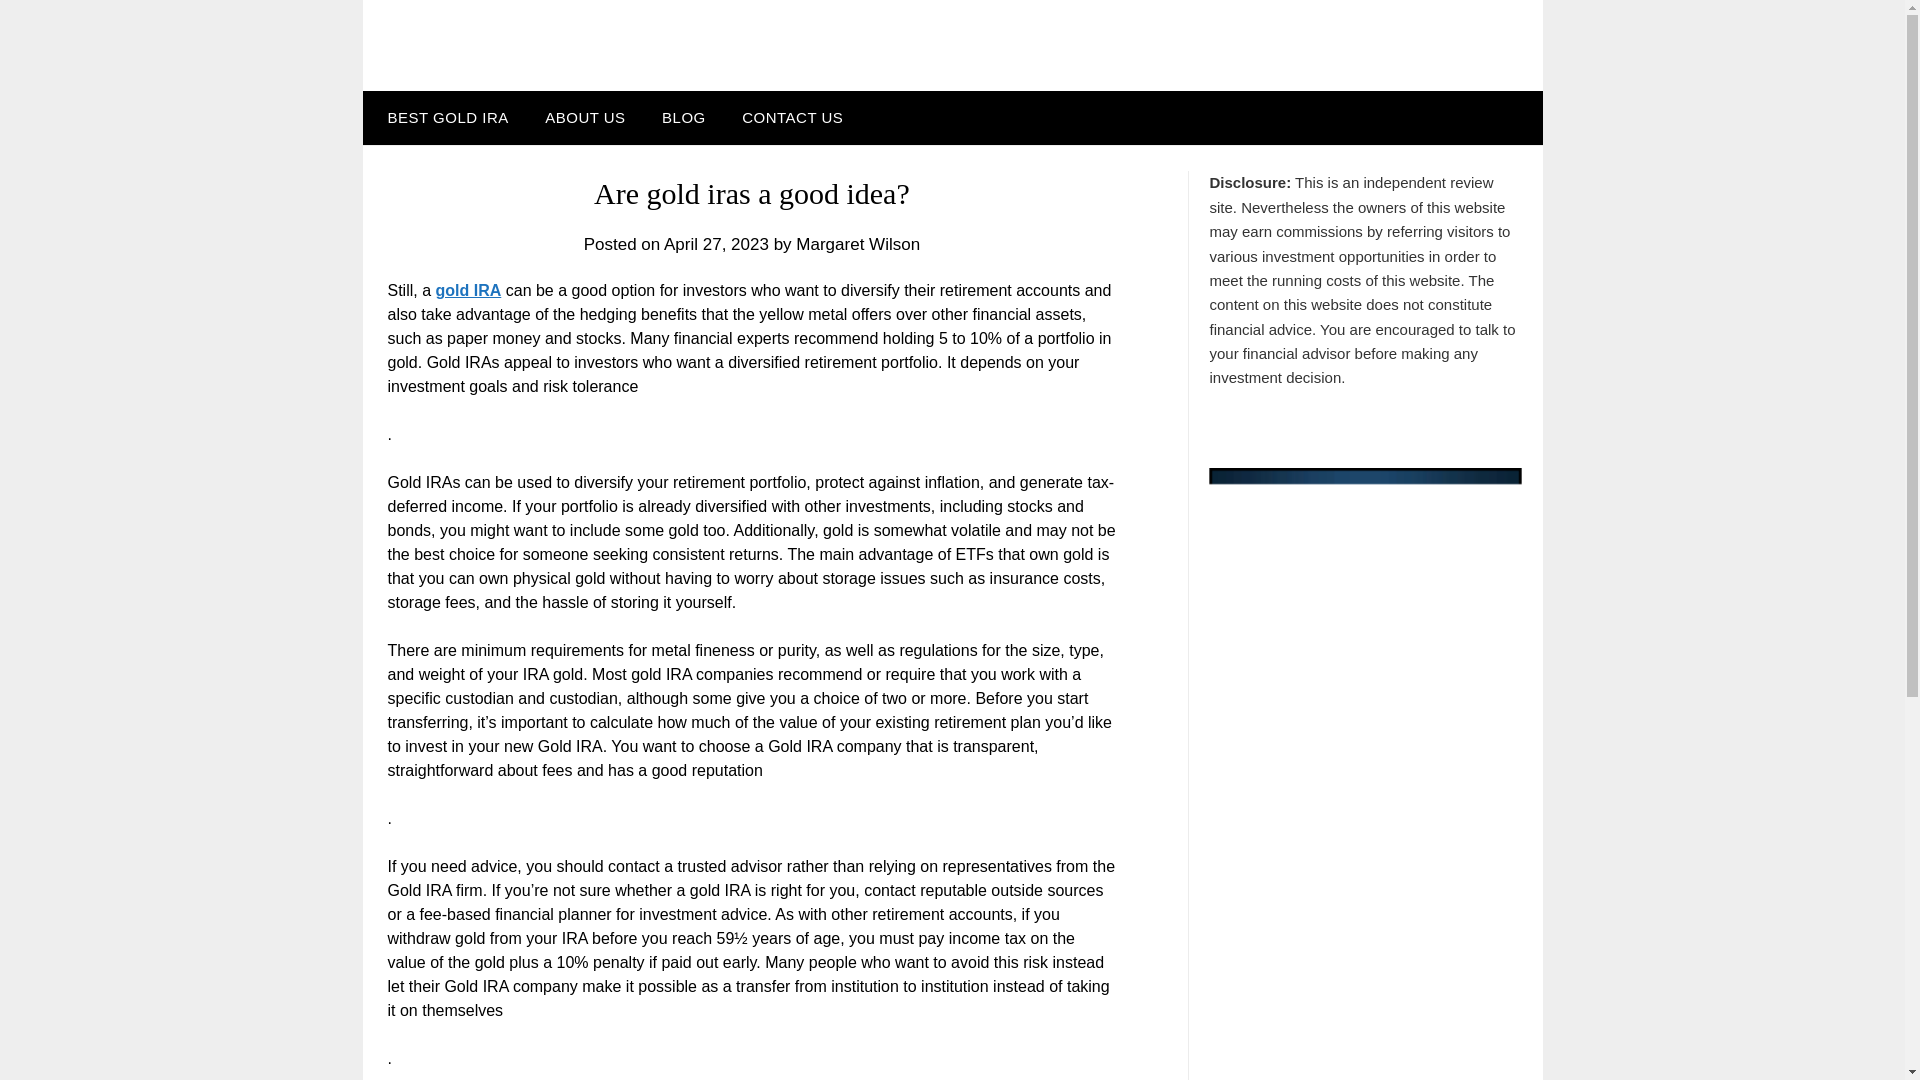  What do you see at coordinates (443, 117) in the screenshot?
I see `BEST GOLD IRA` at bounding box center [443, 117].